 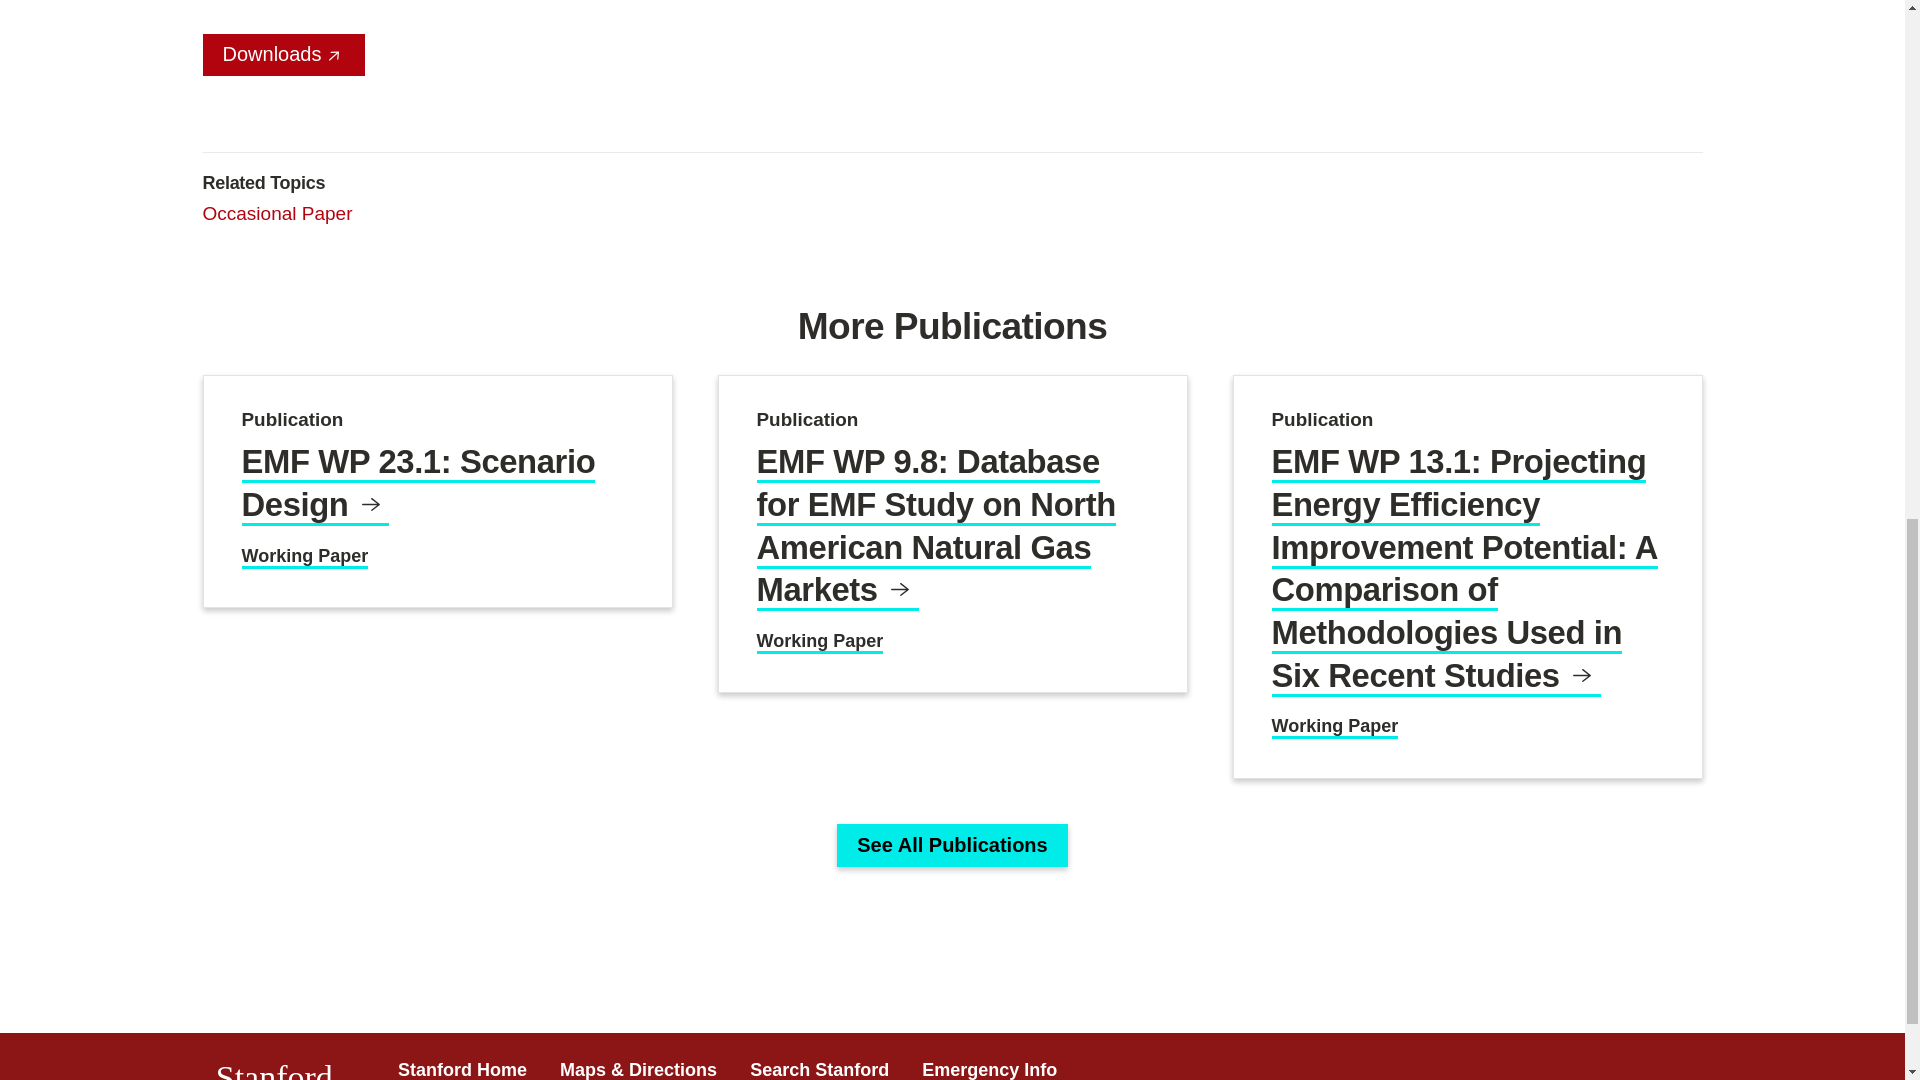 I want to click on Working Paper, so click(x=304, y=558).